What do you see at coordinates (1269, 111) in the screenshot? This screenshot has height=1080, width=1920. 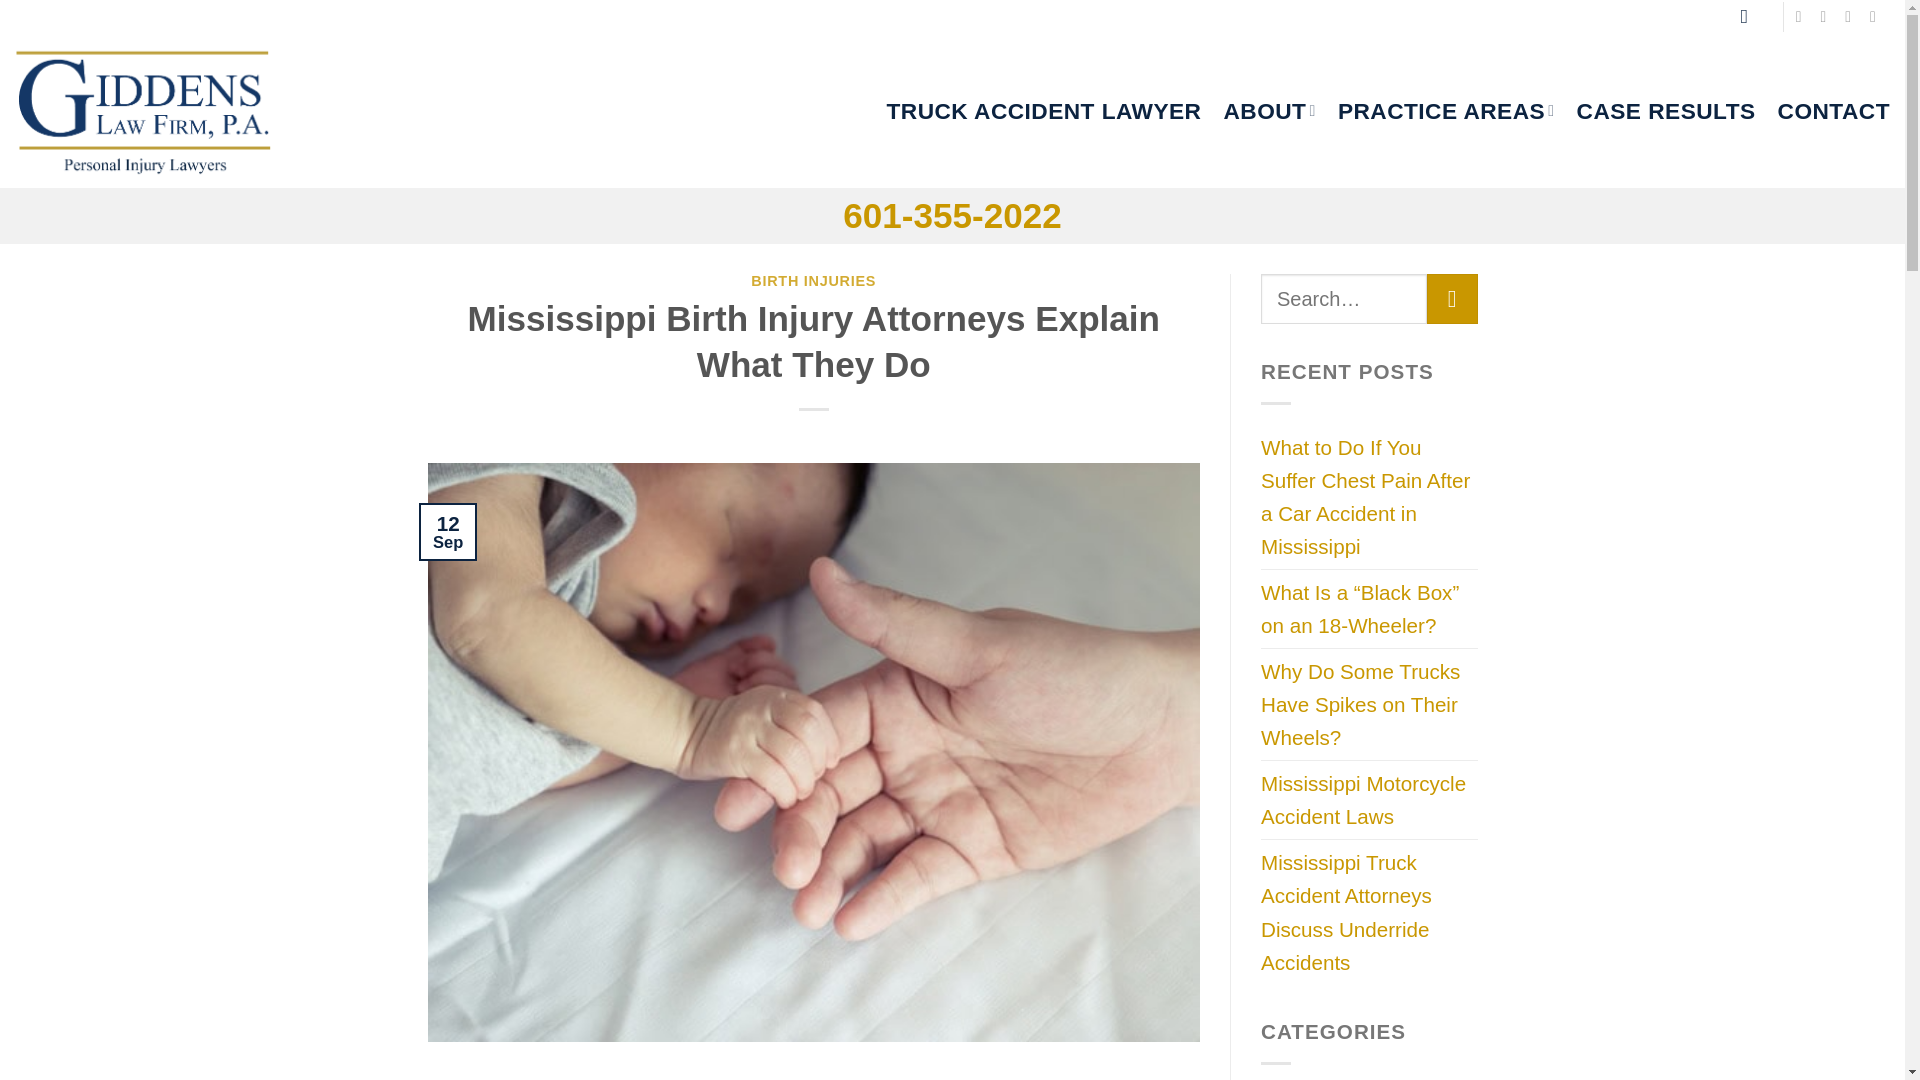 I see `ABOUT` at bounding box center [1269, 111].